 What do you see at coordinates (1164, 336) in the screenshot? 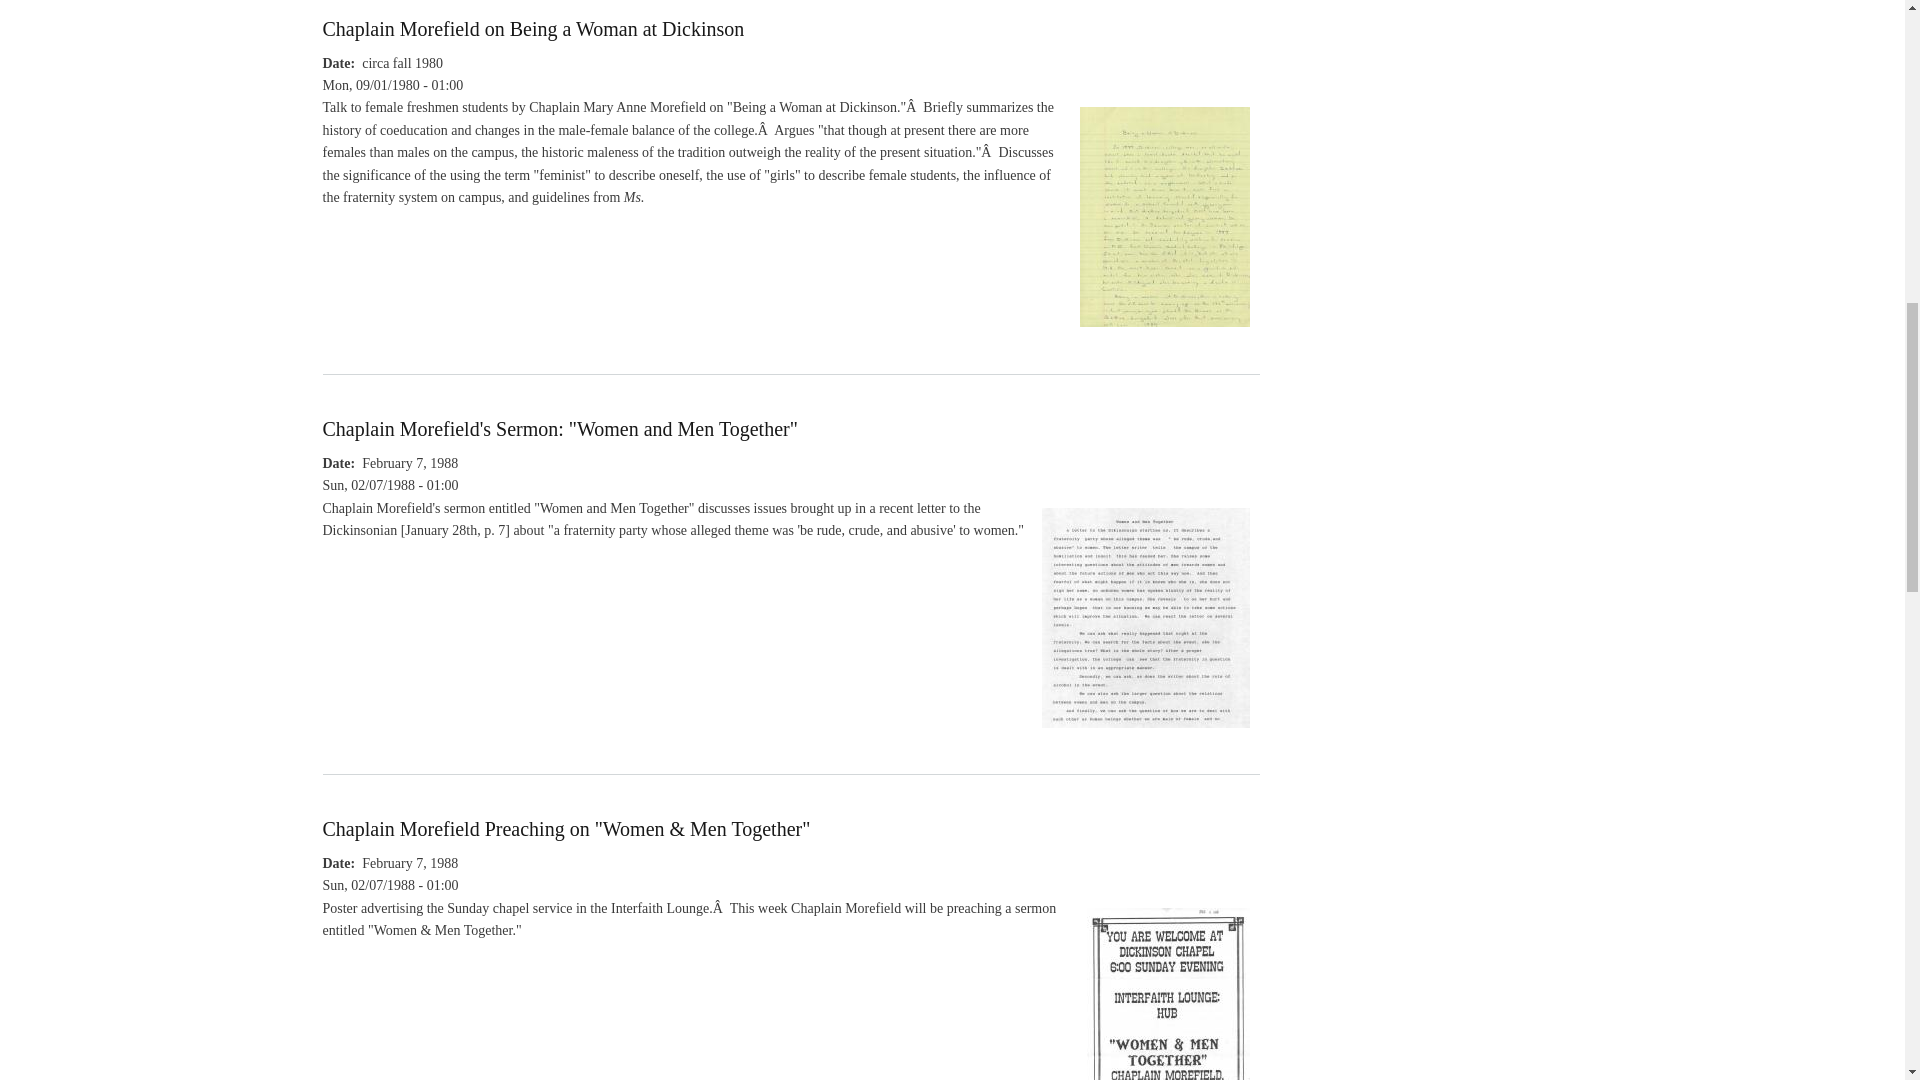
I see `Chaplain Morefield on Being a Woman at Dickinson` at bounding box center [1164, 336].